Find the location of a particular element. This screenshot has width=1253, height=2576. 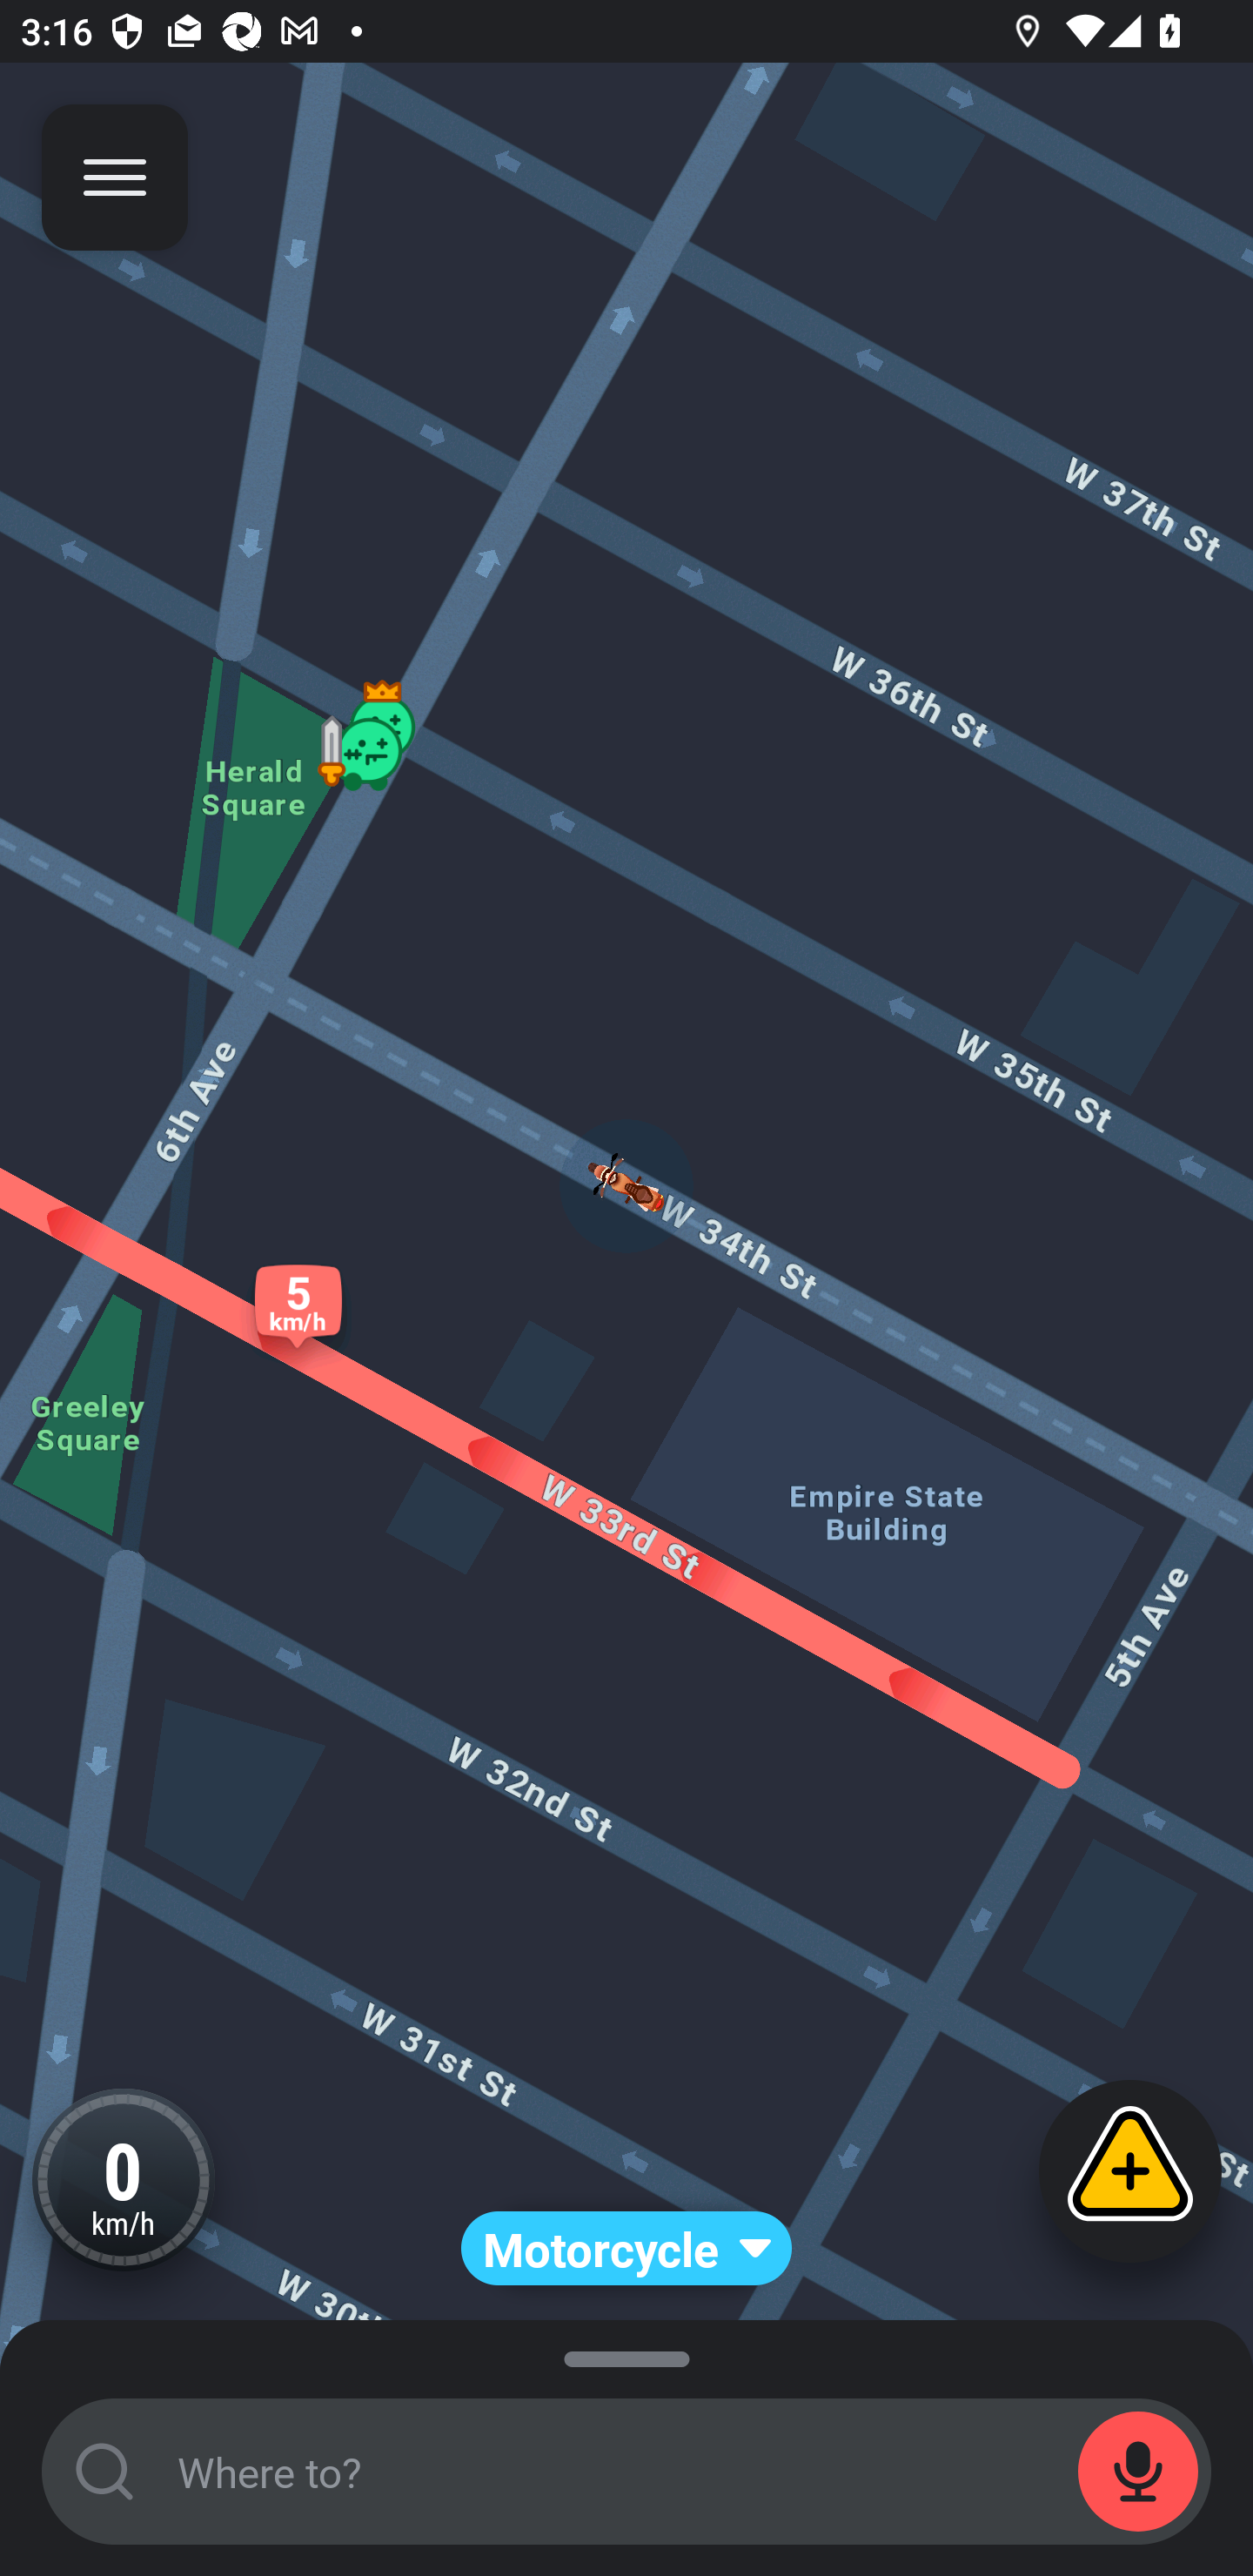

SUGGESTIONS_SHEET_DRAG_HANDLE is located at coordinates (626, 2354).